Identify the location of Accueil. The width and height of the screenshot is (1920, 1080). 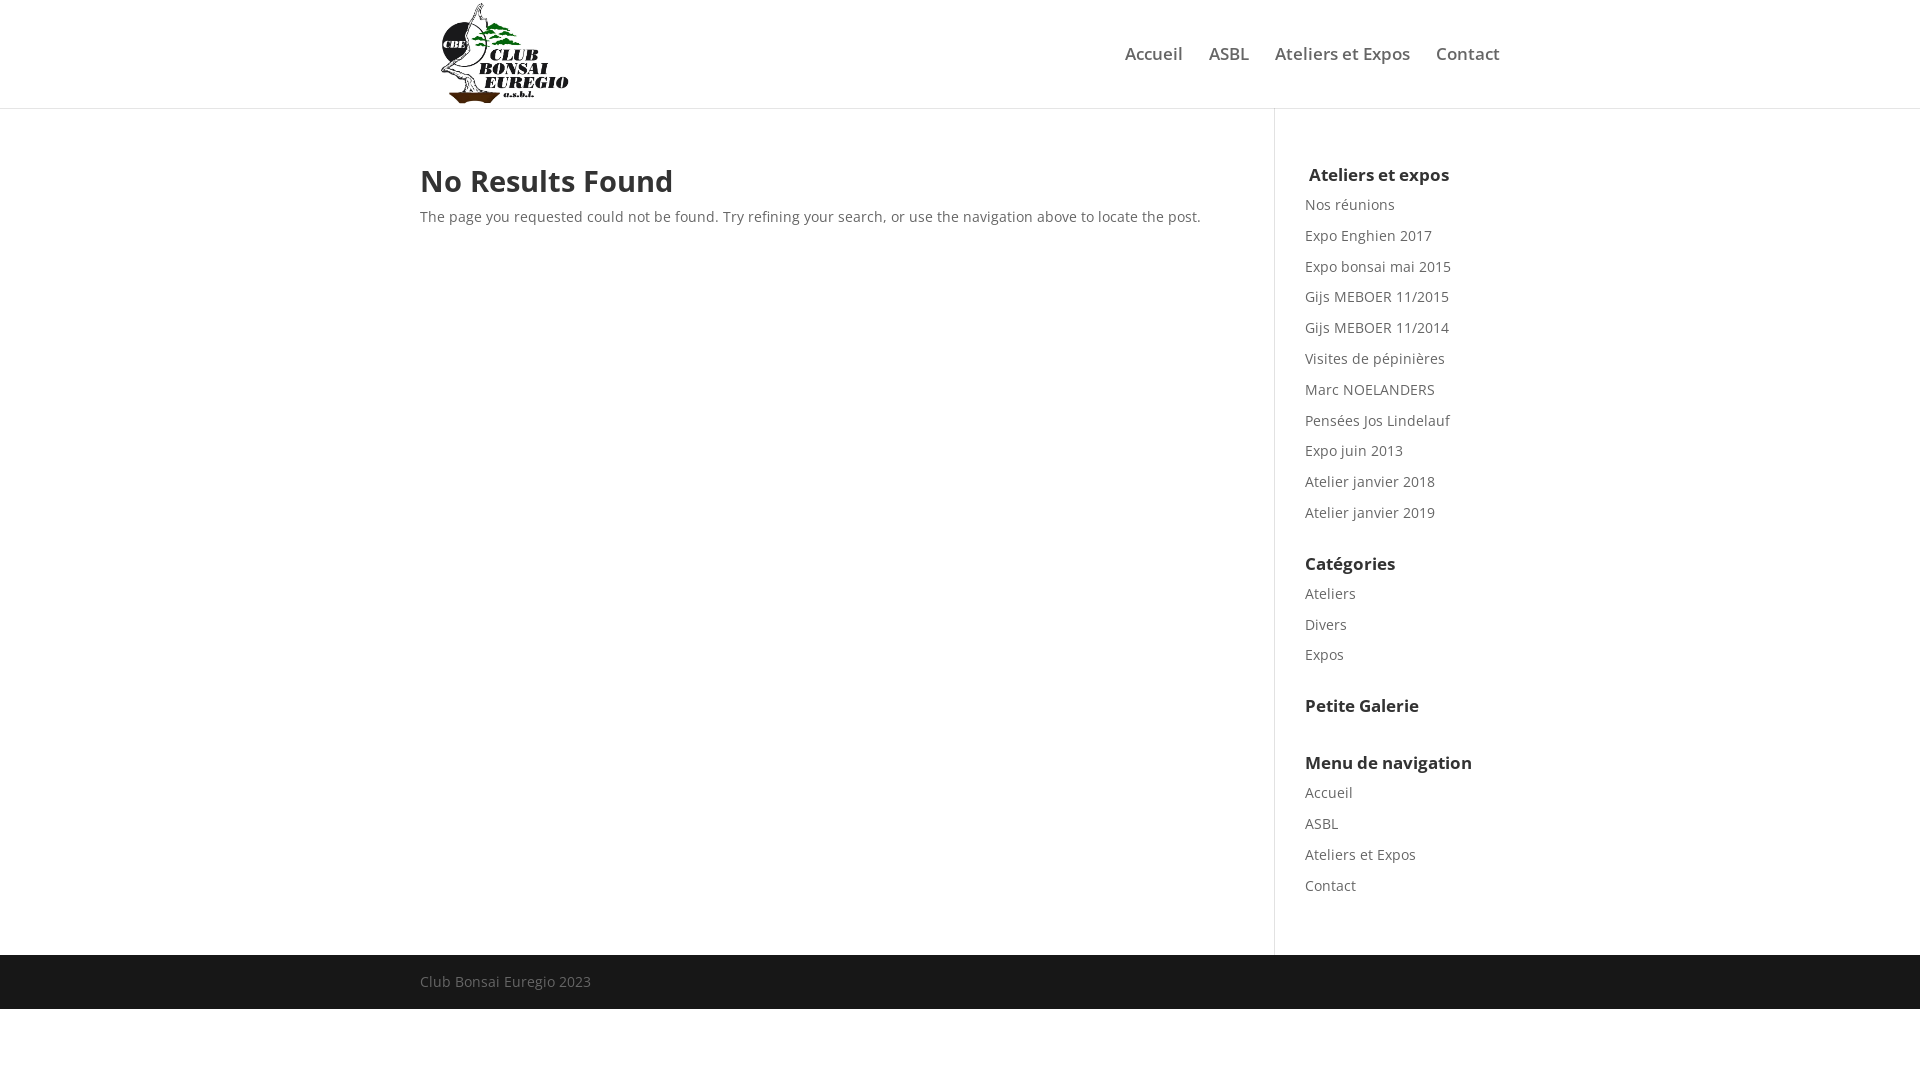
(1329, 792).